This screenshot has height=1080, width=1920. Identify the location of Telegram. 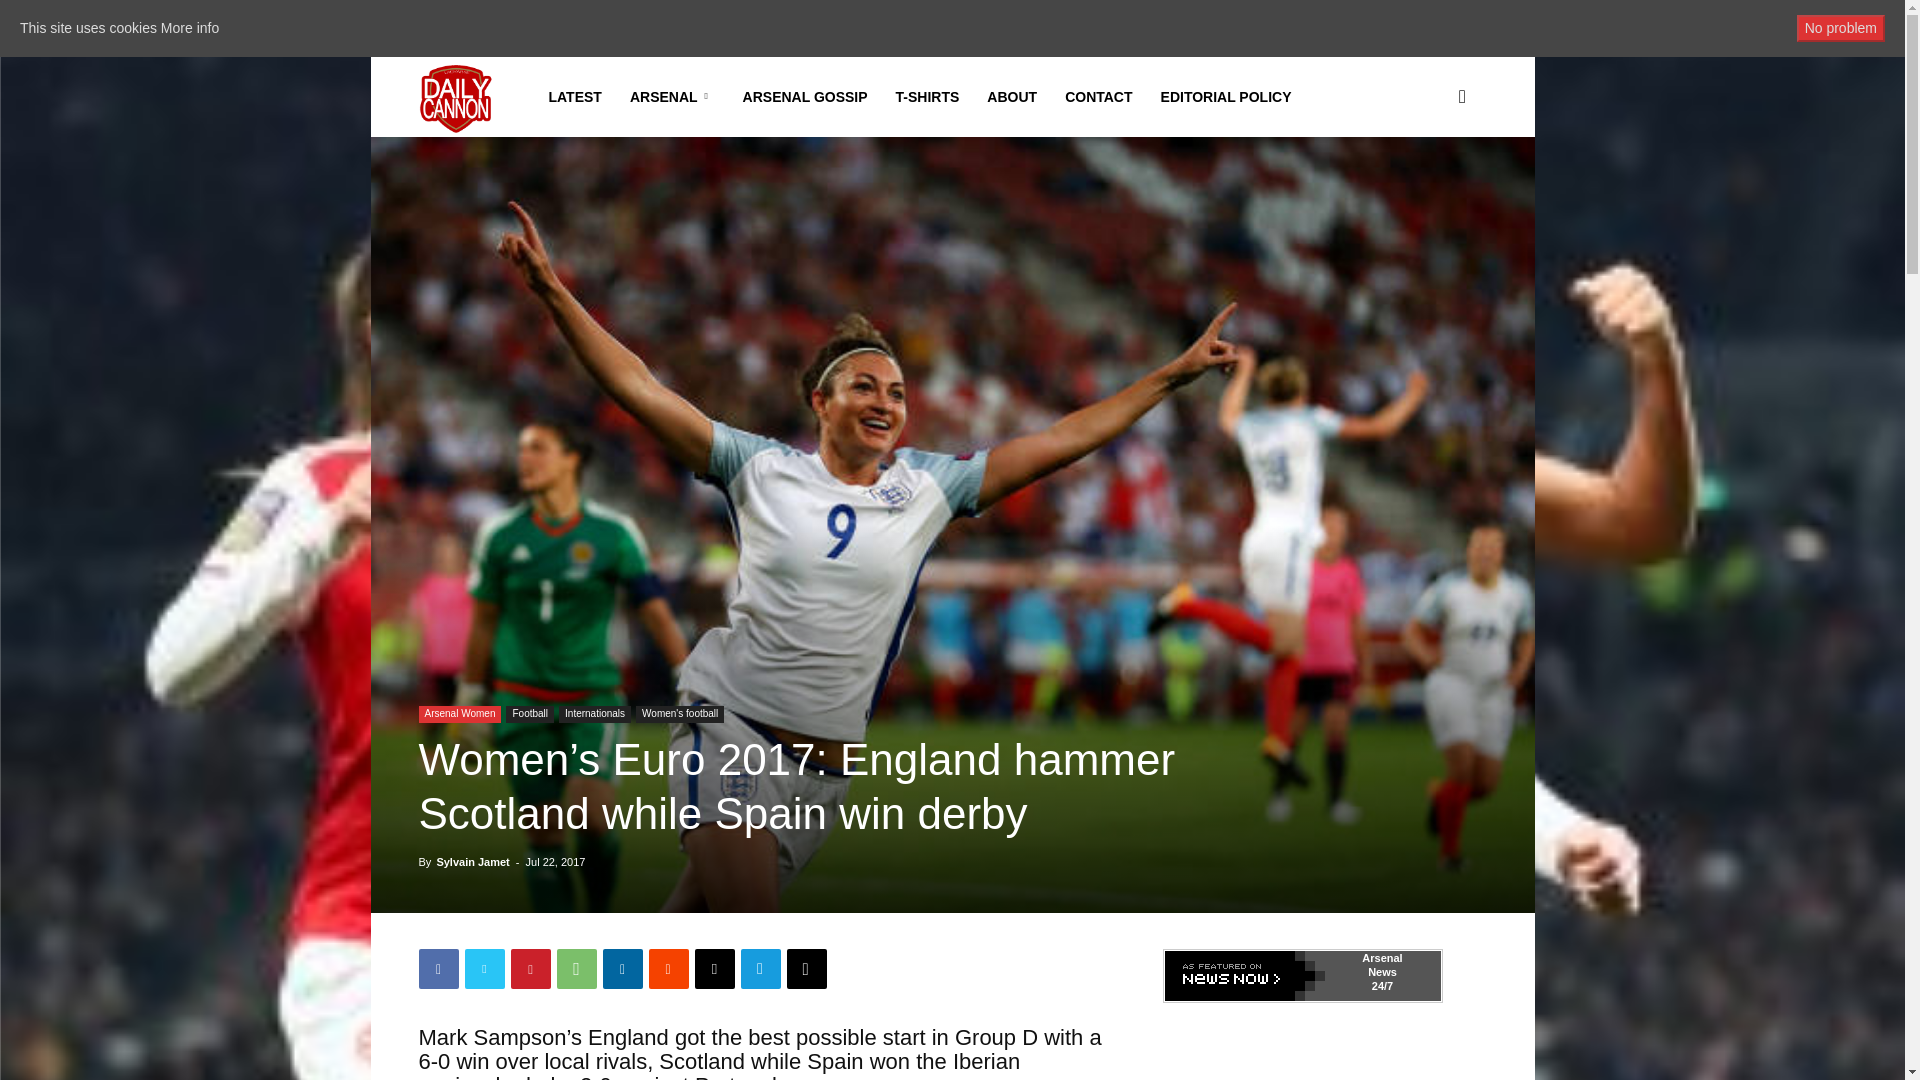
(759, 969).